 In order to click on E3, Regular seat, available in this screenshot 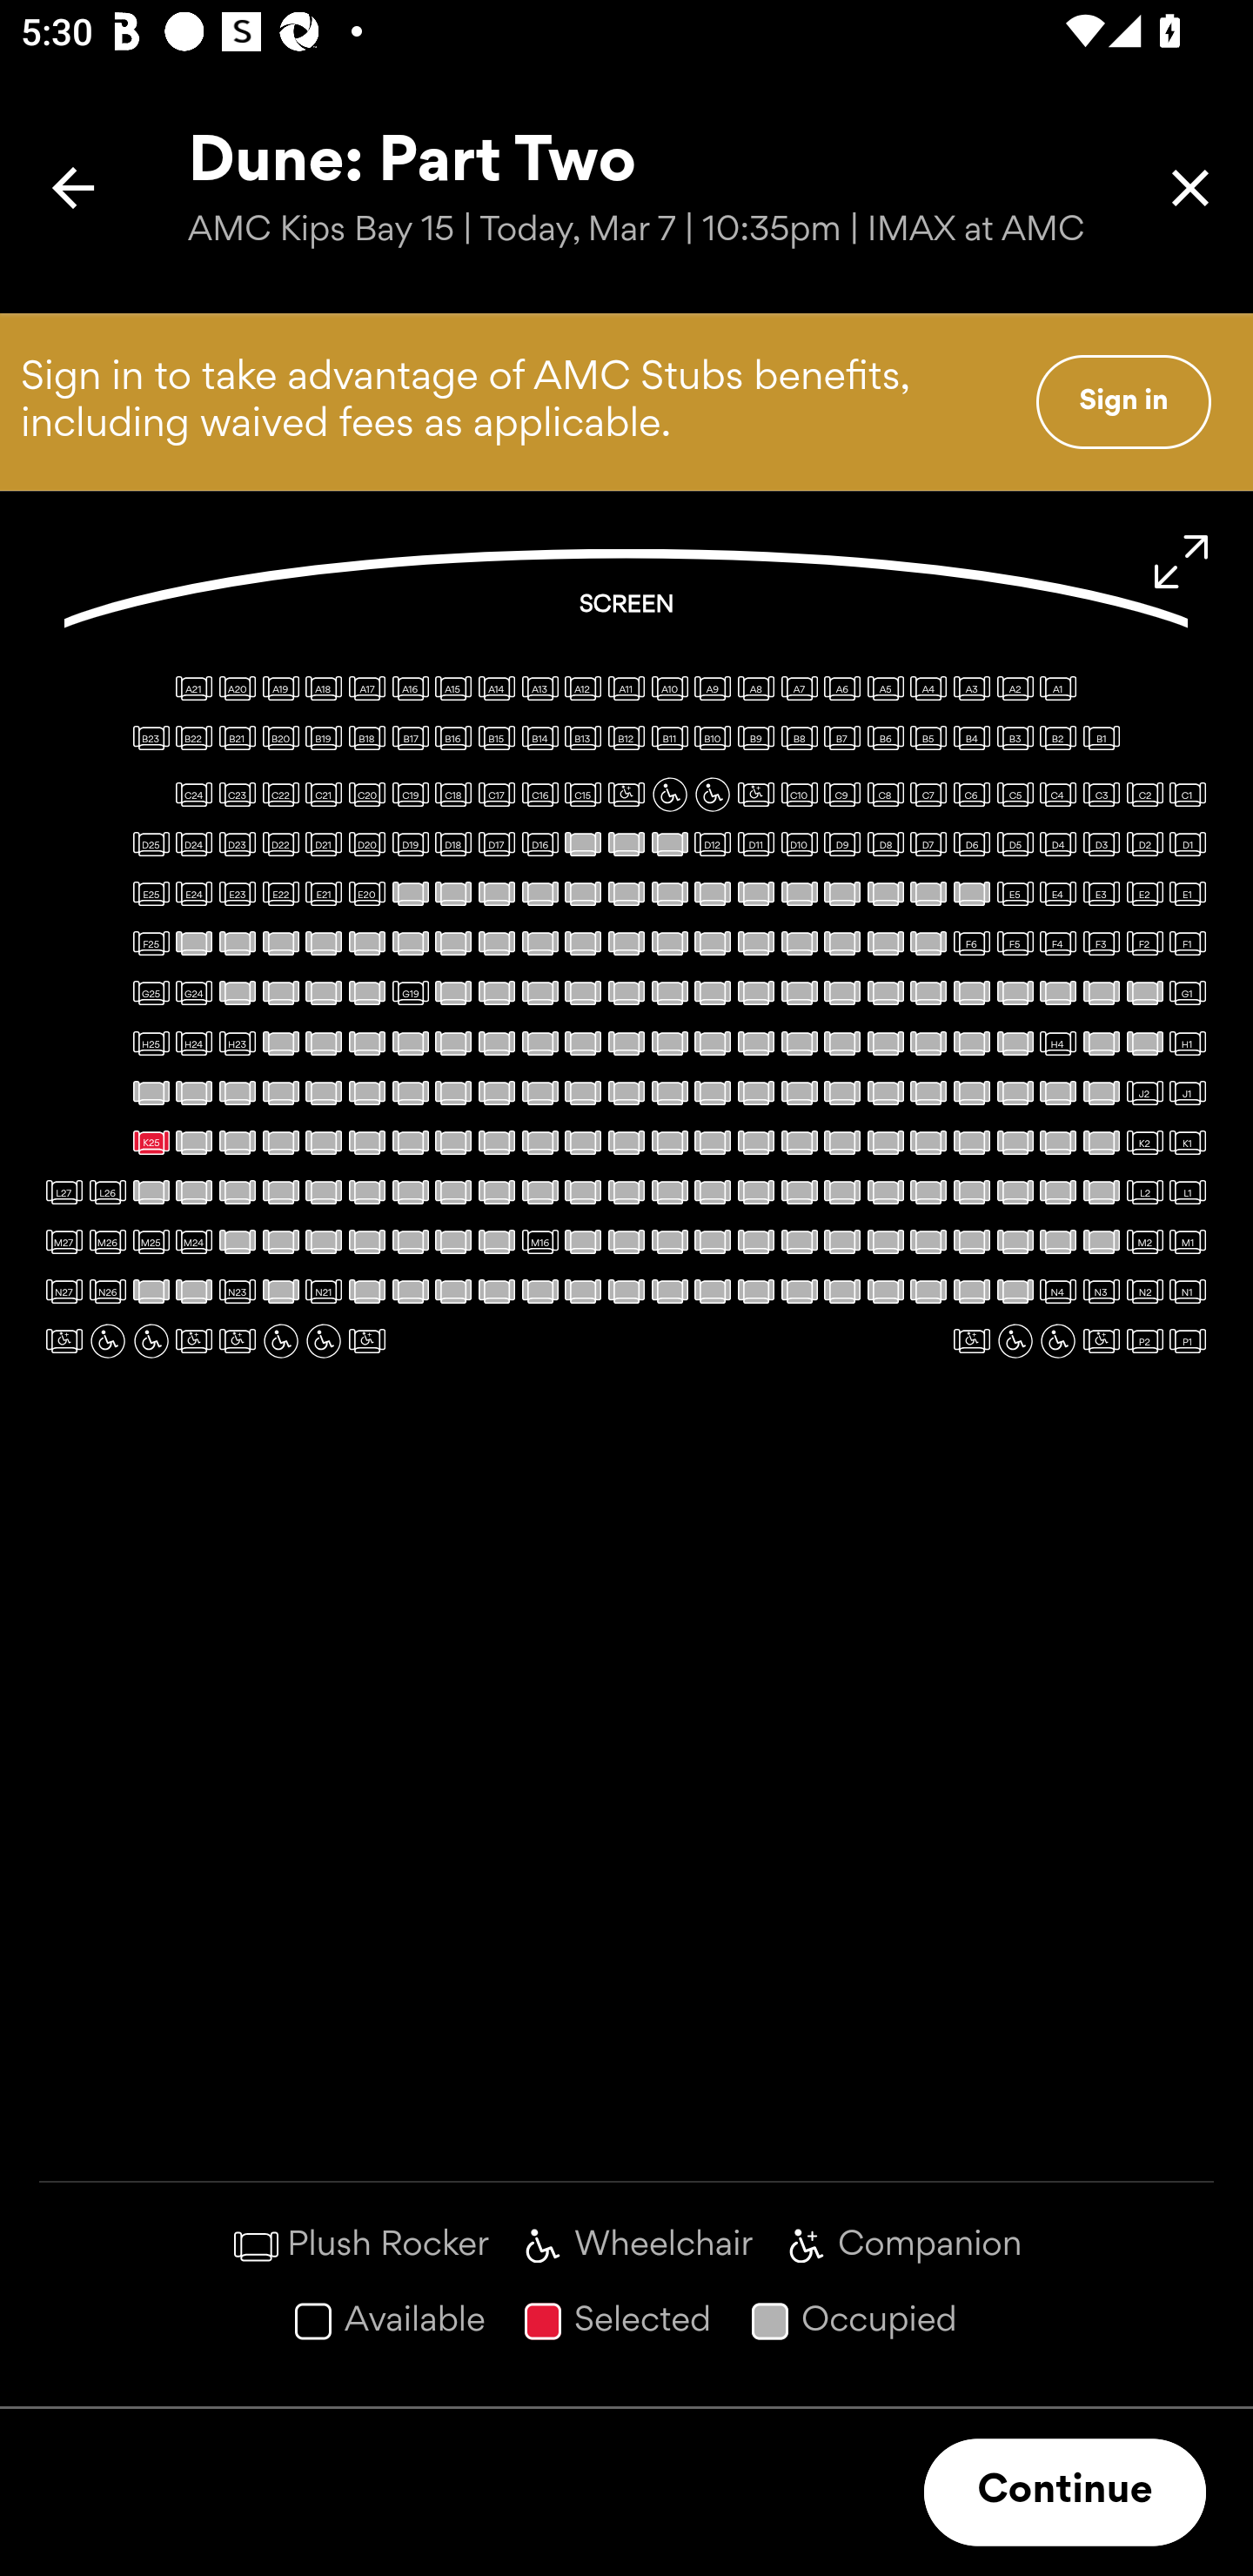, I will do `click(1102, 893)`.